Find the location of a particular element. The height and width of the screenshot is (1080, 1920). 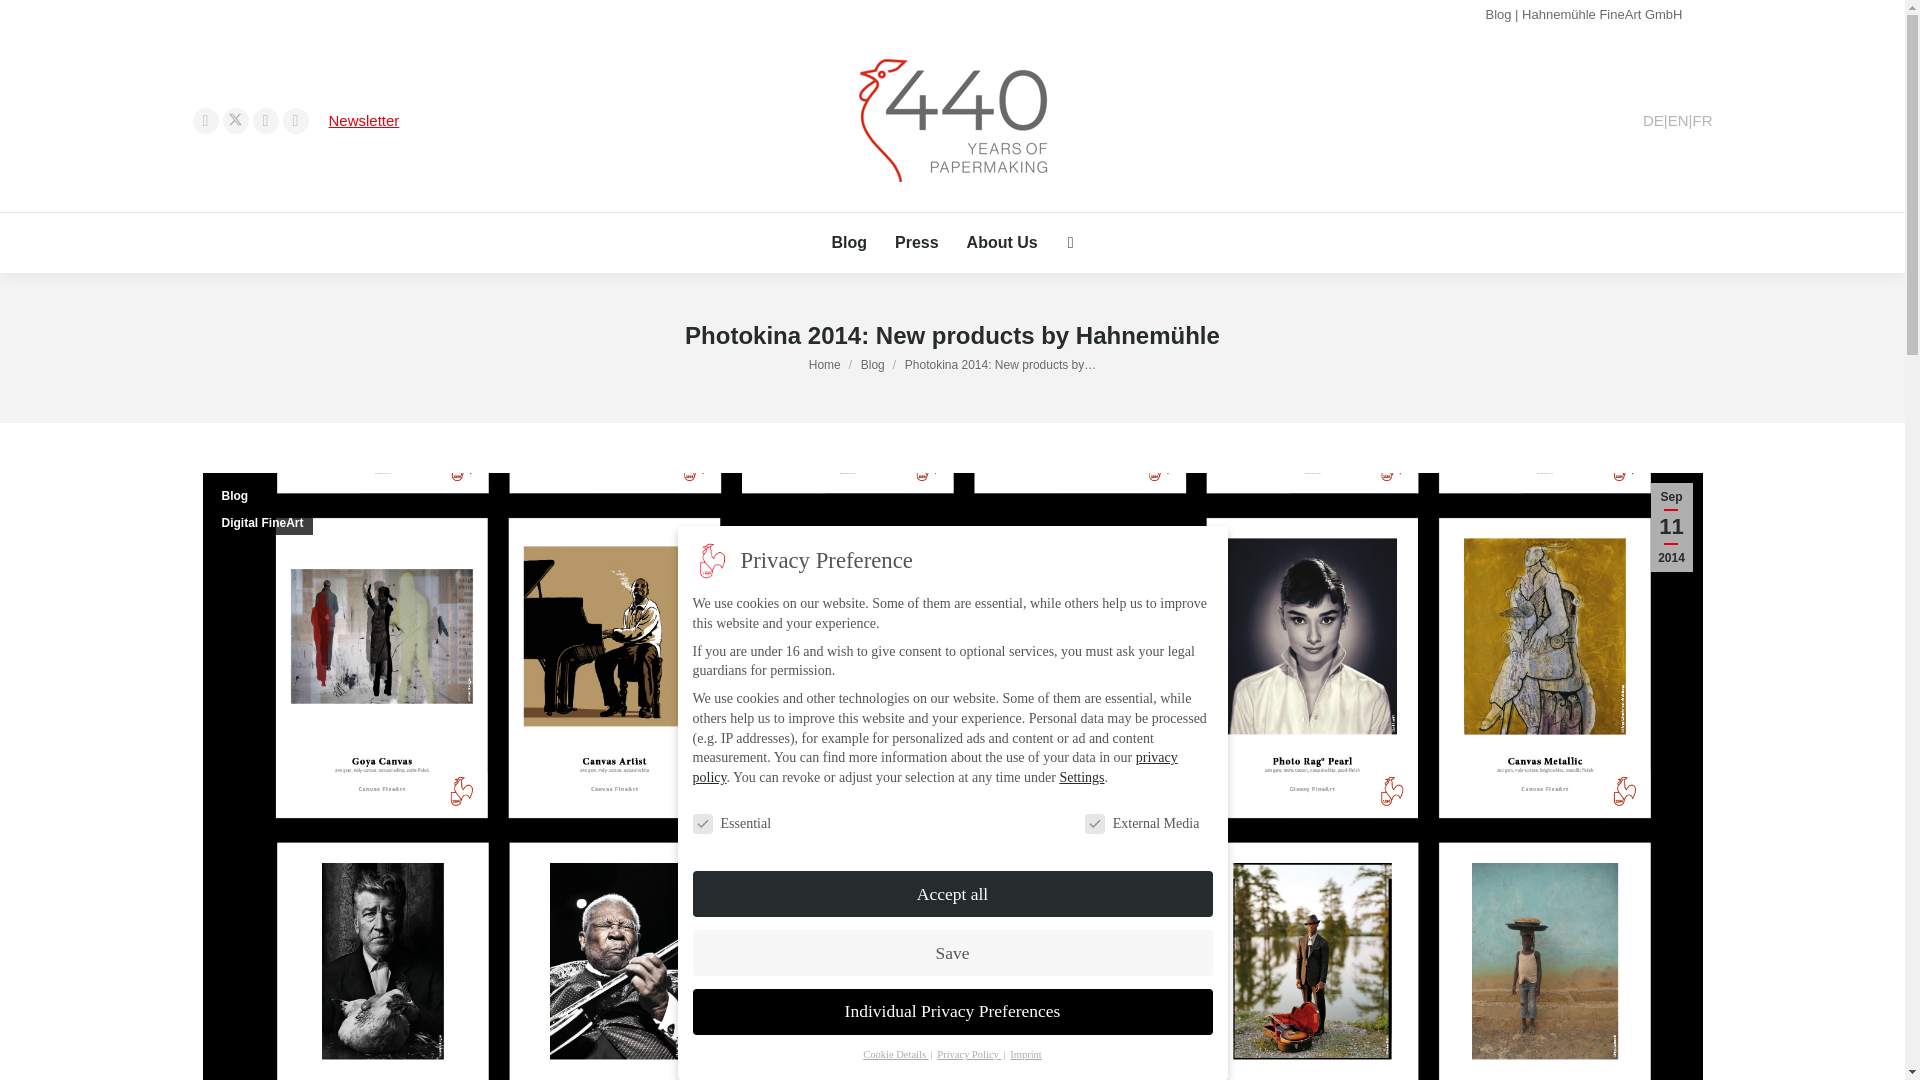

Newsletter subscription is located at coordinates (364, 120).